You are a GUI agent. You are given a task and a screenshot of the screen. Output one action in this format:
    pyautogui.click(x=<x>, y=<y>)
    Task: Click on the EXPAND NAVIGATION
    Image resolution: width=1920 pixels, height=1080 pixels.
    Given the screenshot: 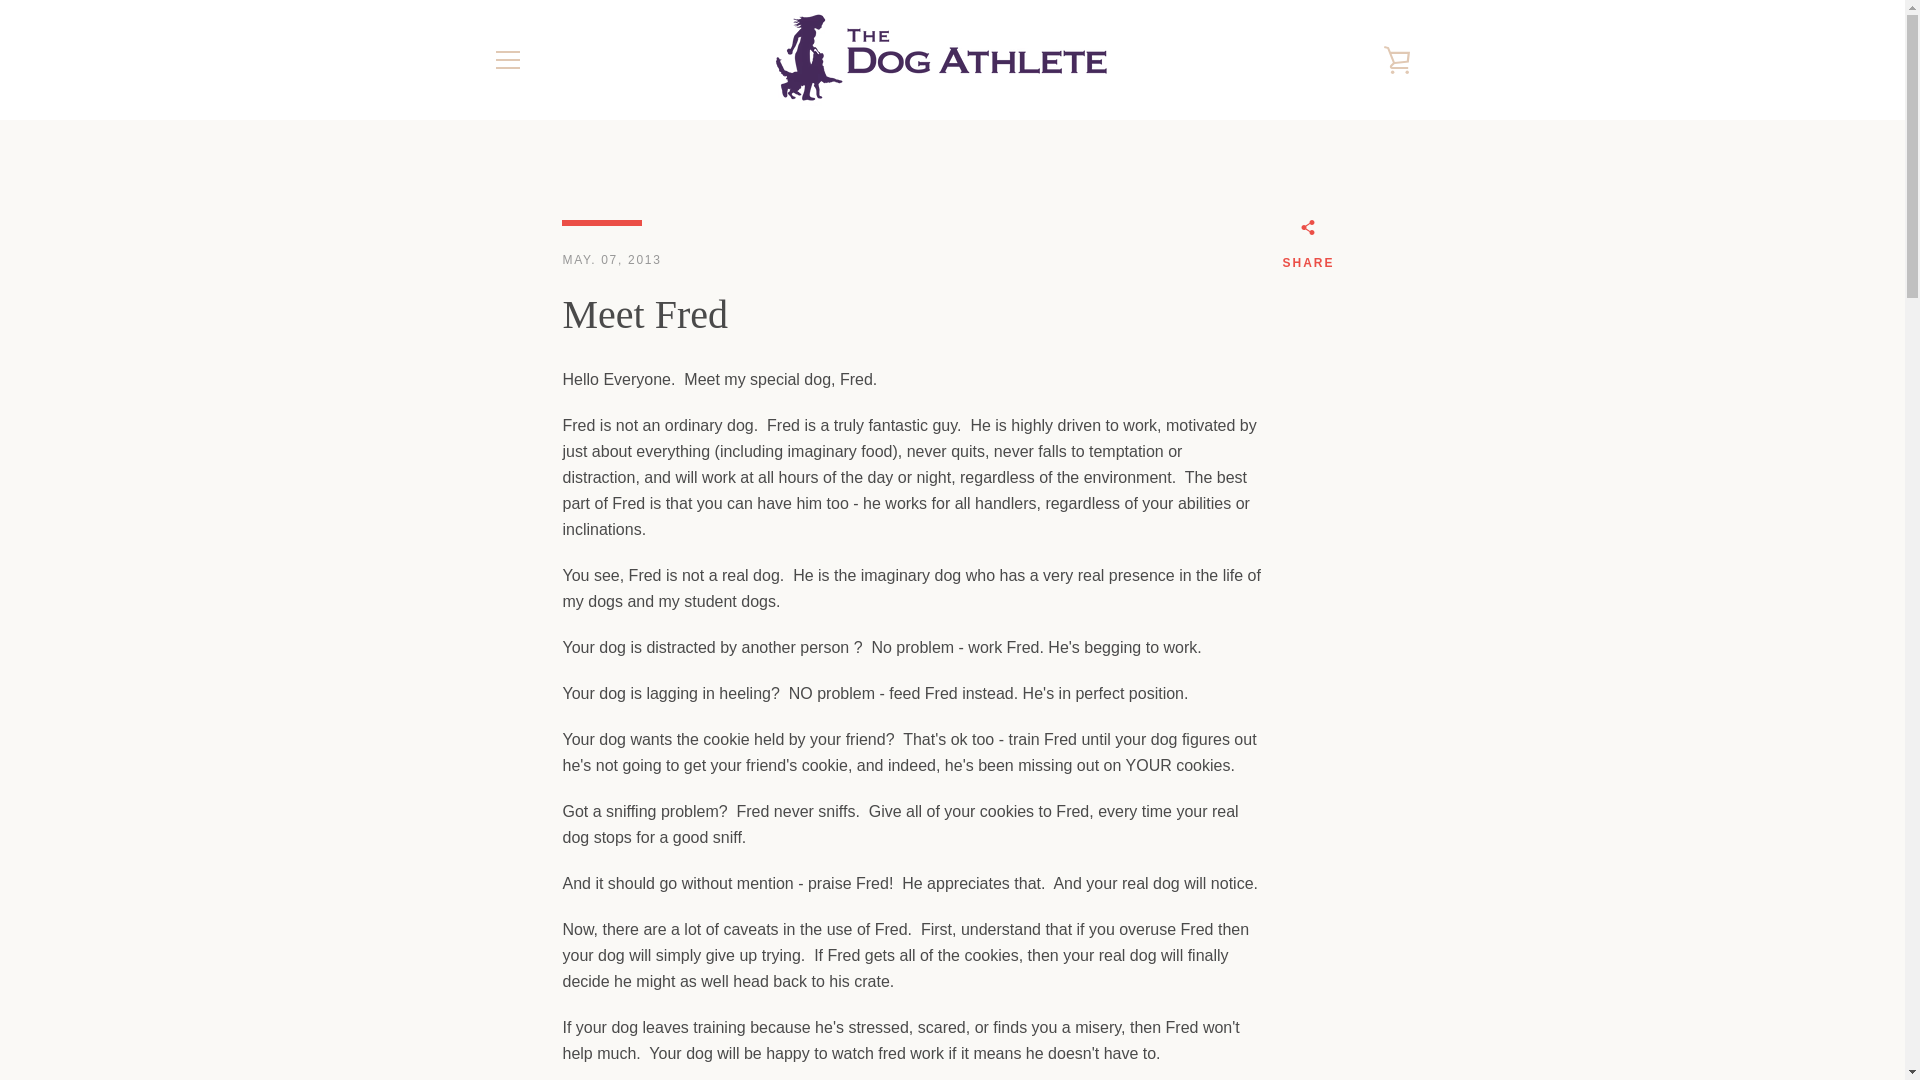 What is the action you would take?
    pyautogui.click(x=506, y=60)
    